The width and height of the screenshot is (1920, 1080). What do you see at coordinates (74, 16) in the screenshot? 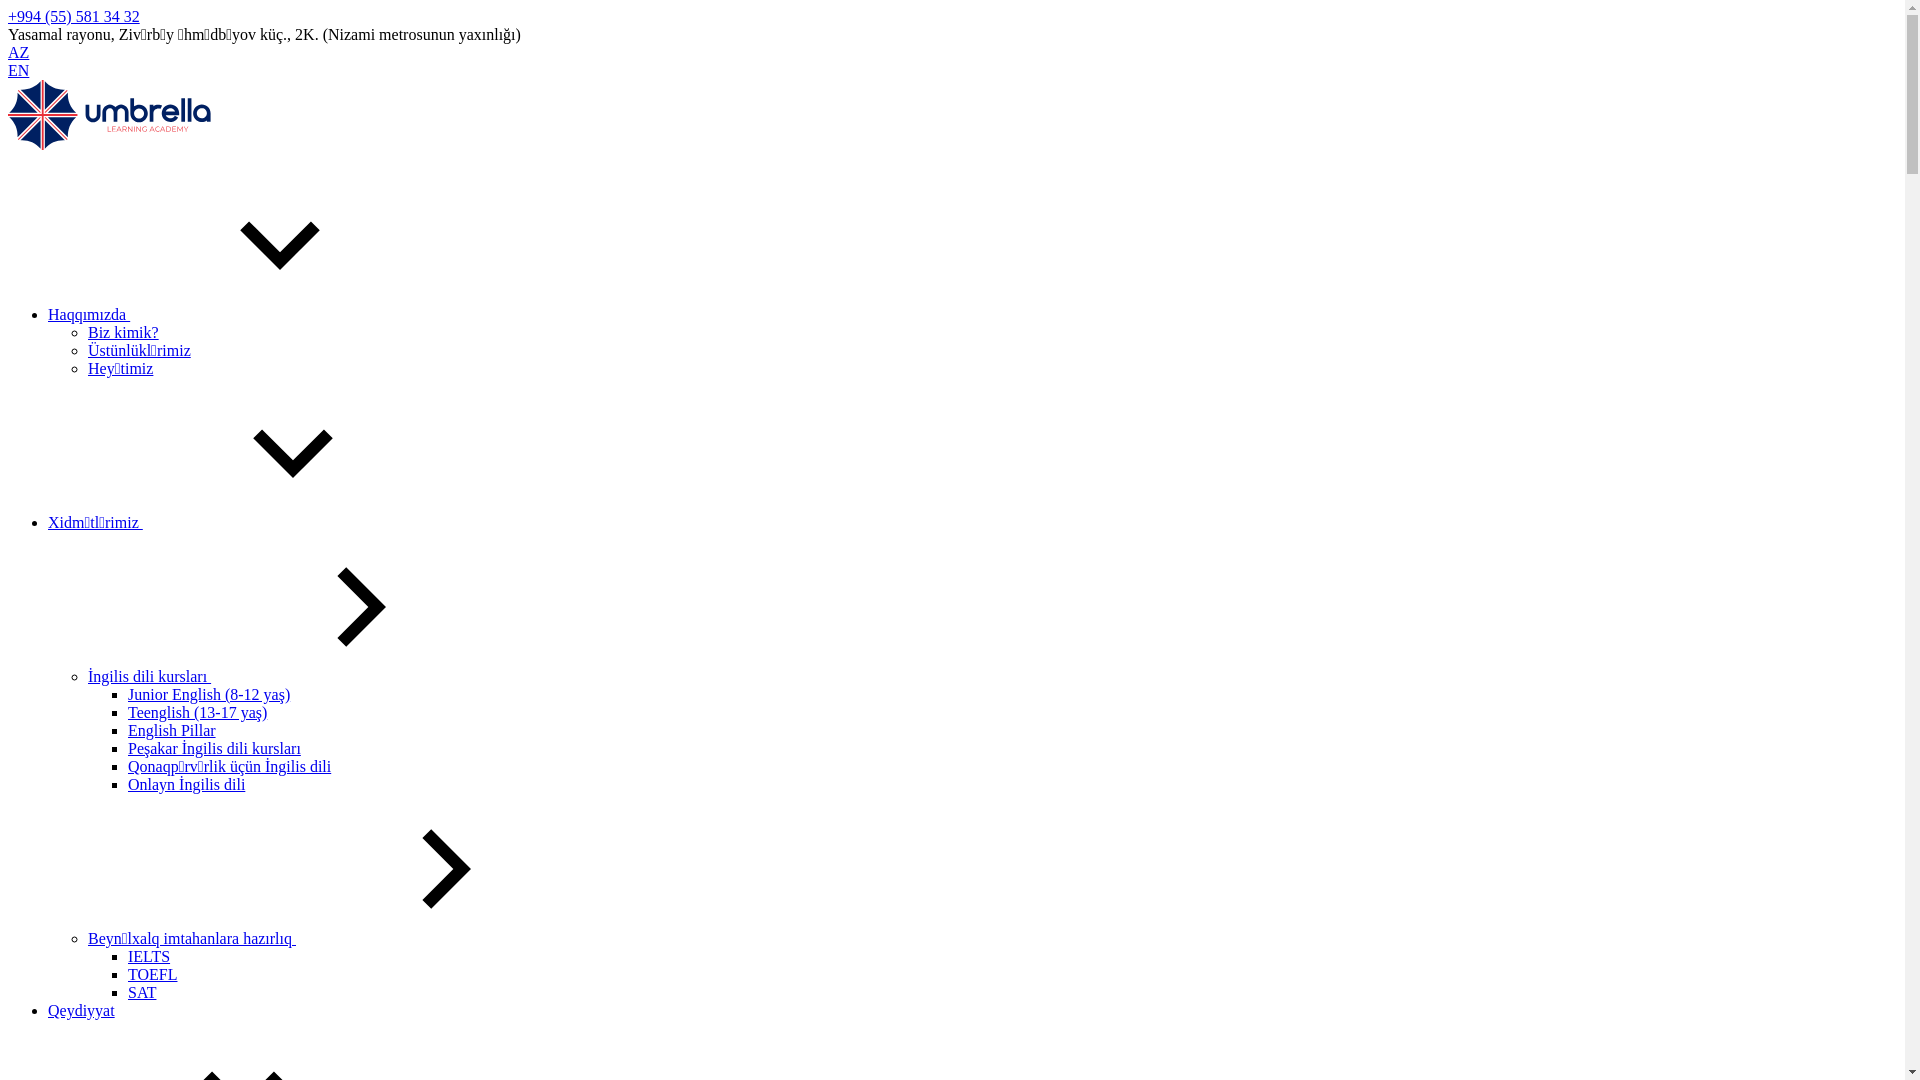
I see `+994 (55) 581 34 32` at bounding box center [74, 16].